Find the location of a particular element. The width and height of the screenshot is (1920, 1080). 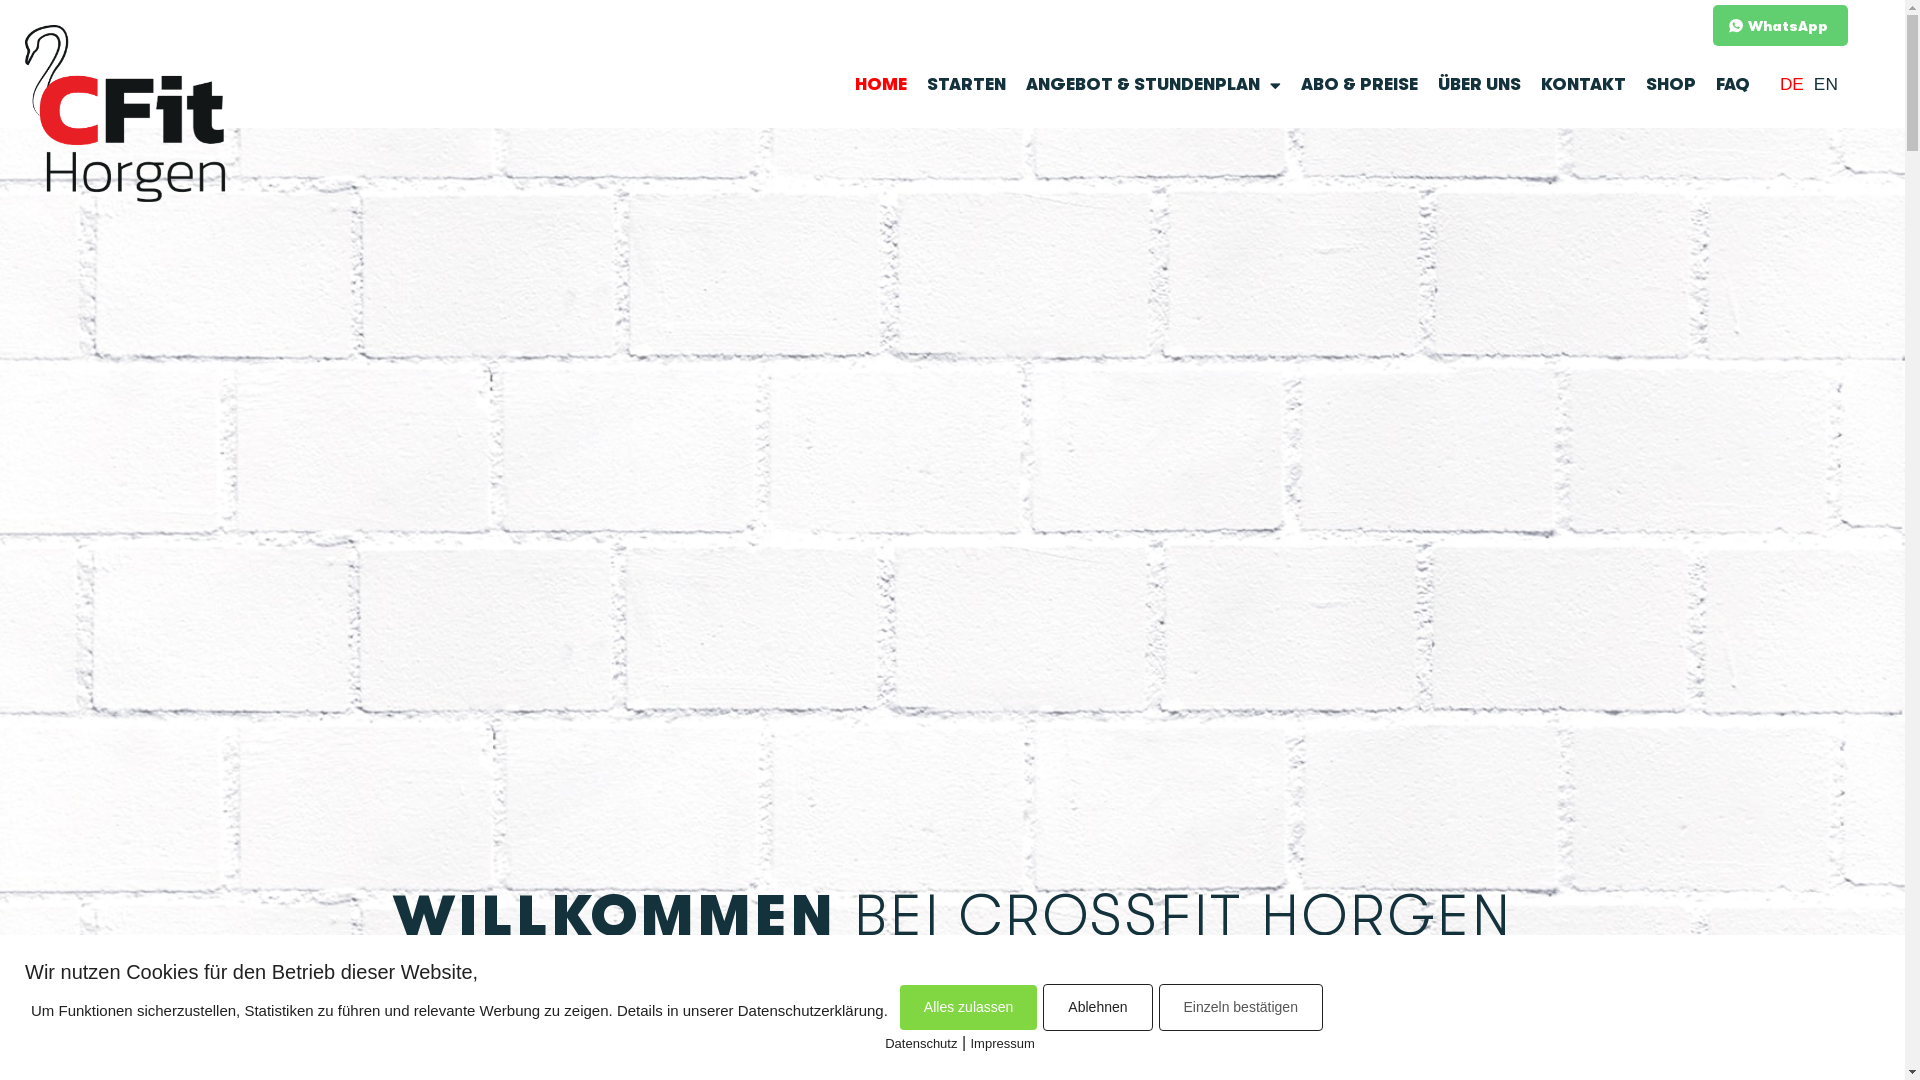

DE is located at coordinates (1792, 84).